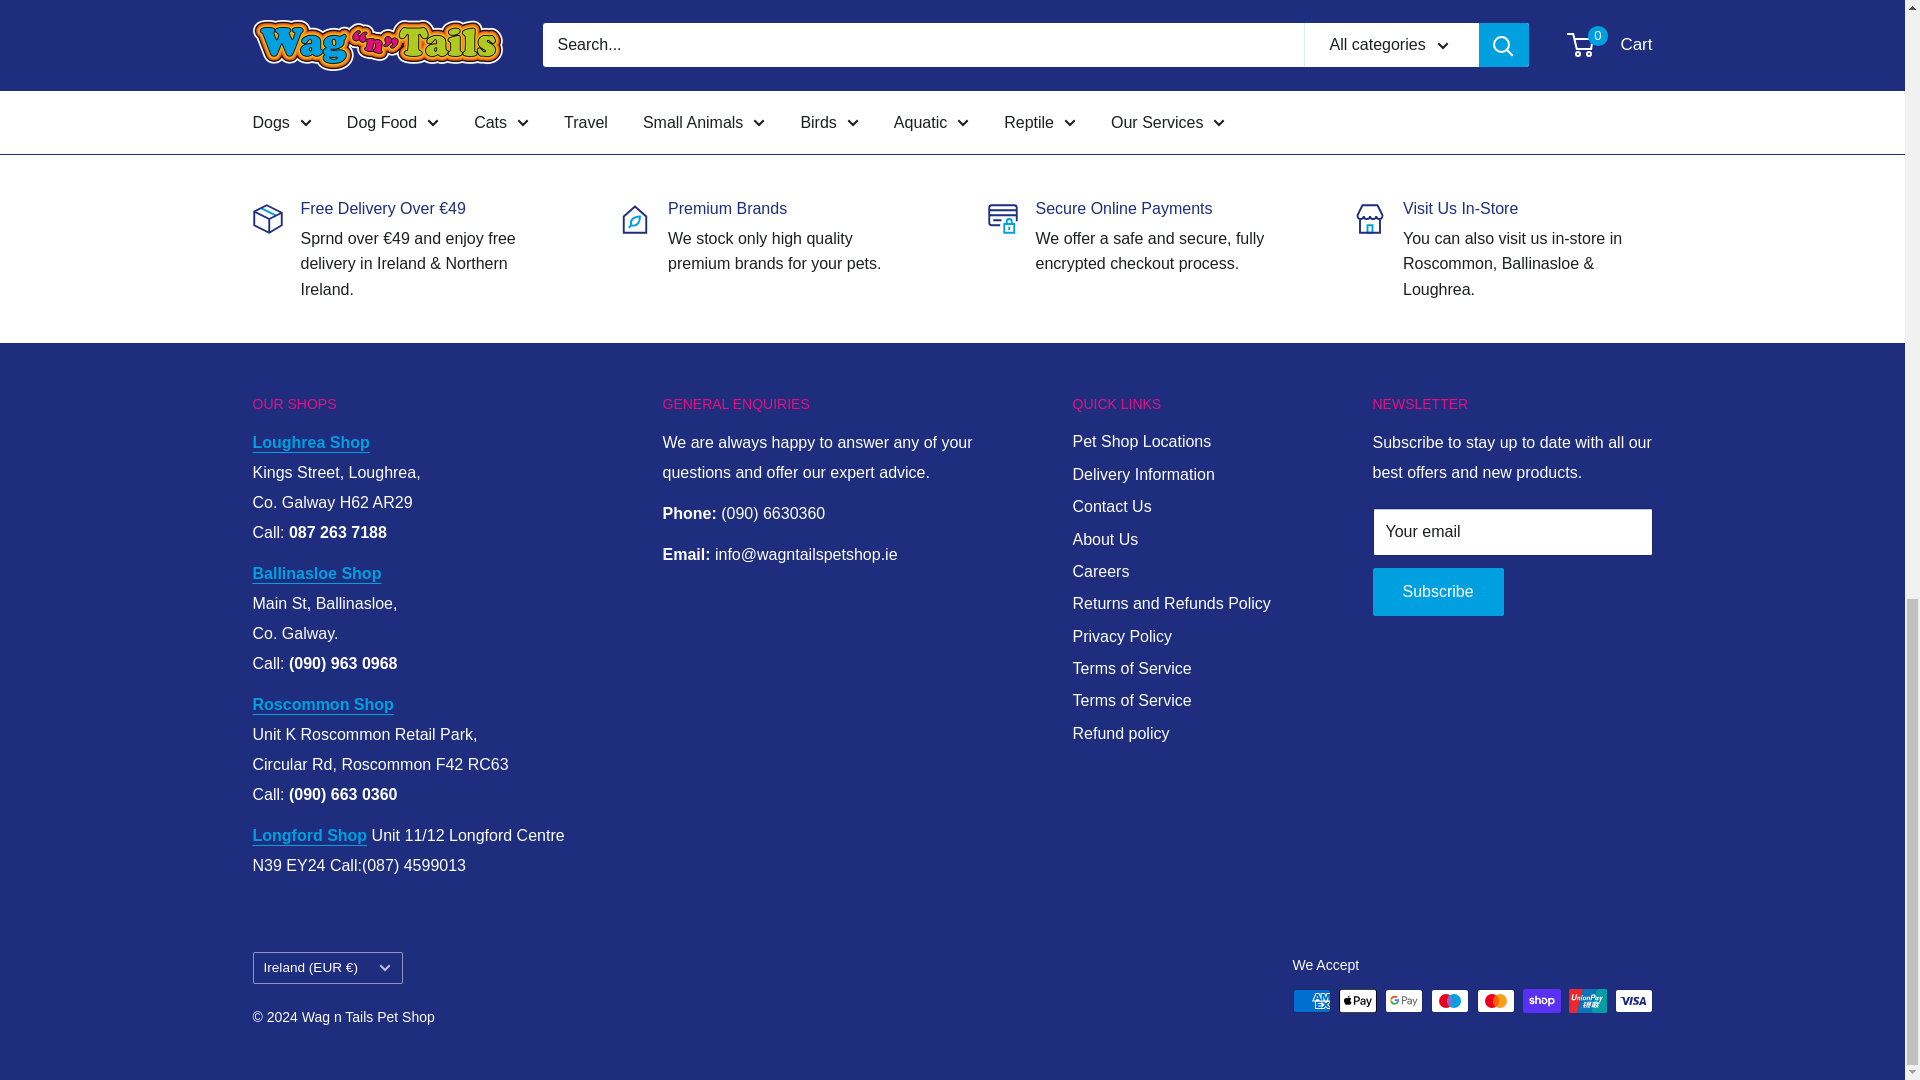 Image resolution: width=1920 pixels, height=1080 pixels. Describe the element at coordinates (322, 704) in the screenshot. I see `Pet Shop Roscommon` at that location.